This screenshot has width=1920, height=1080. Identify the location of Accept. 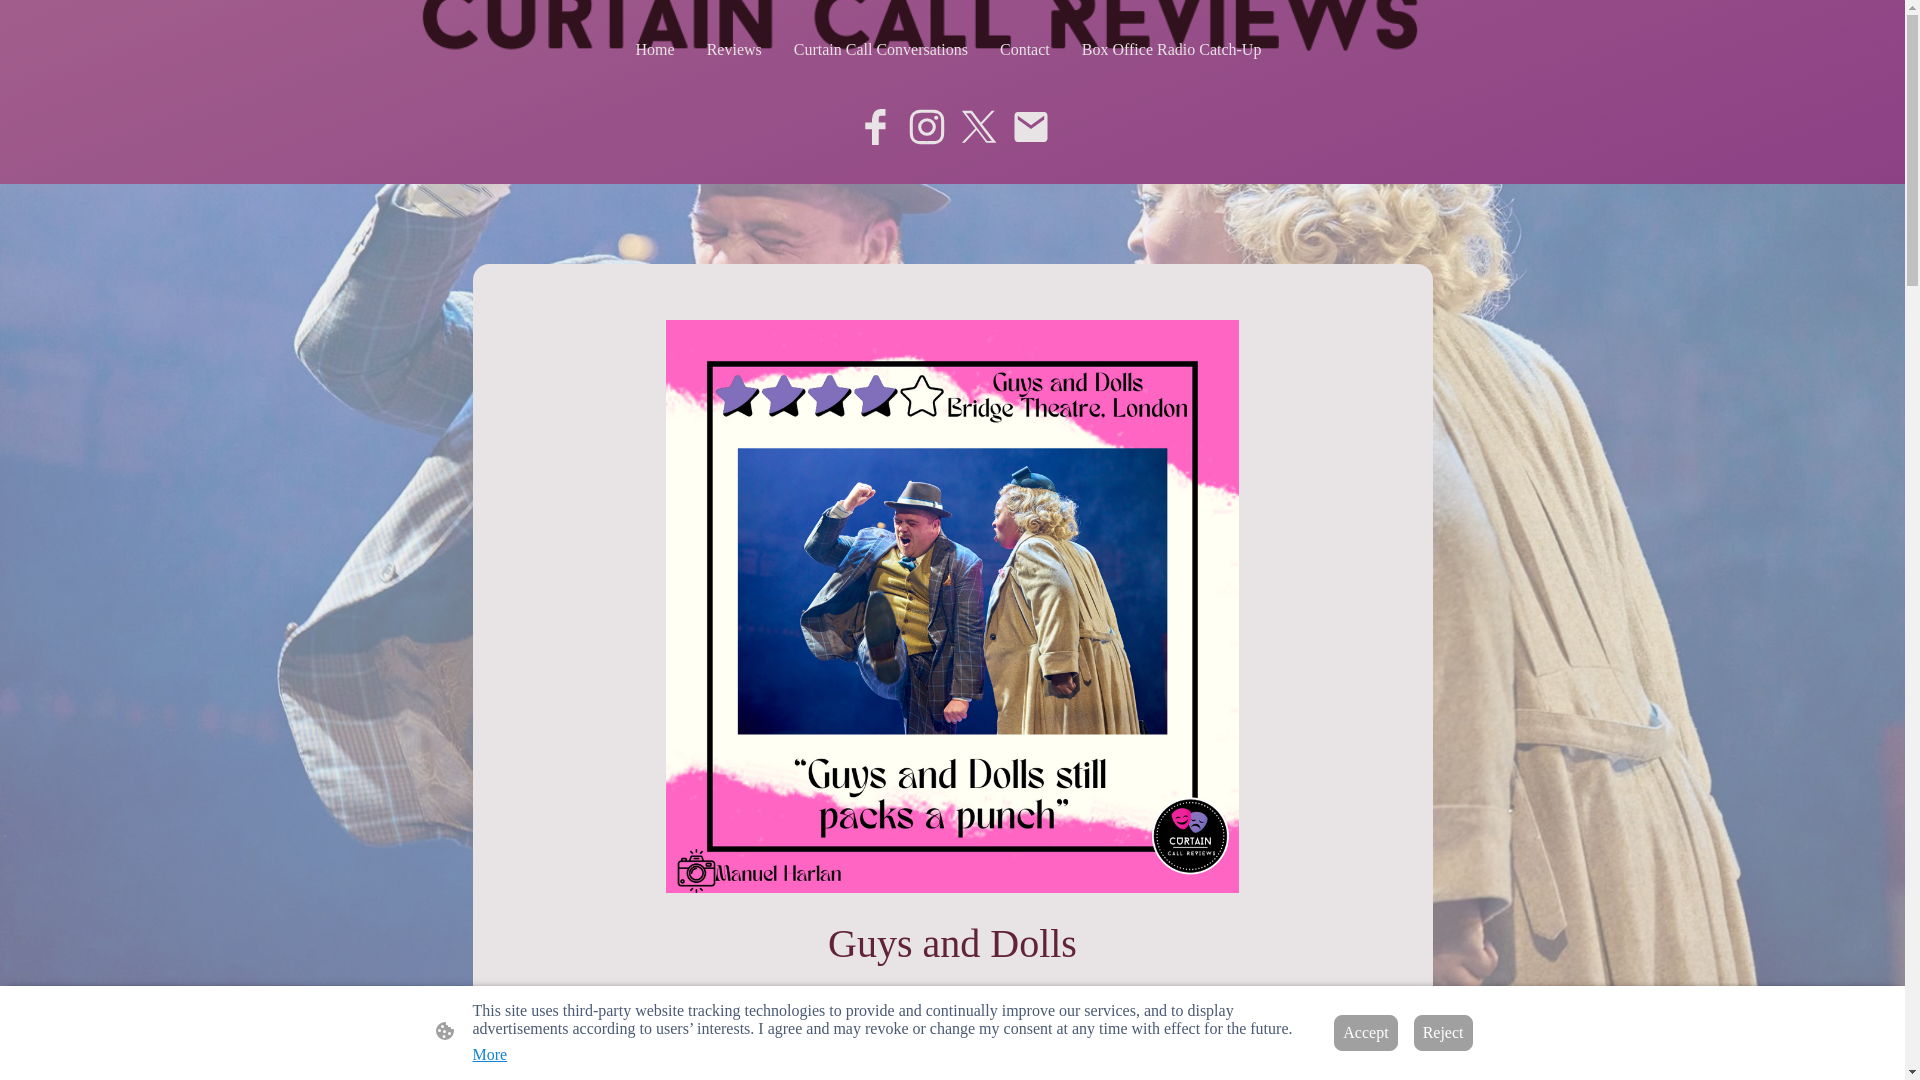
(1366, 1032).